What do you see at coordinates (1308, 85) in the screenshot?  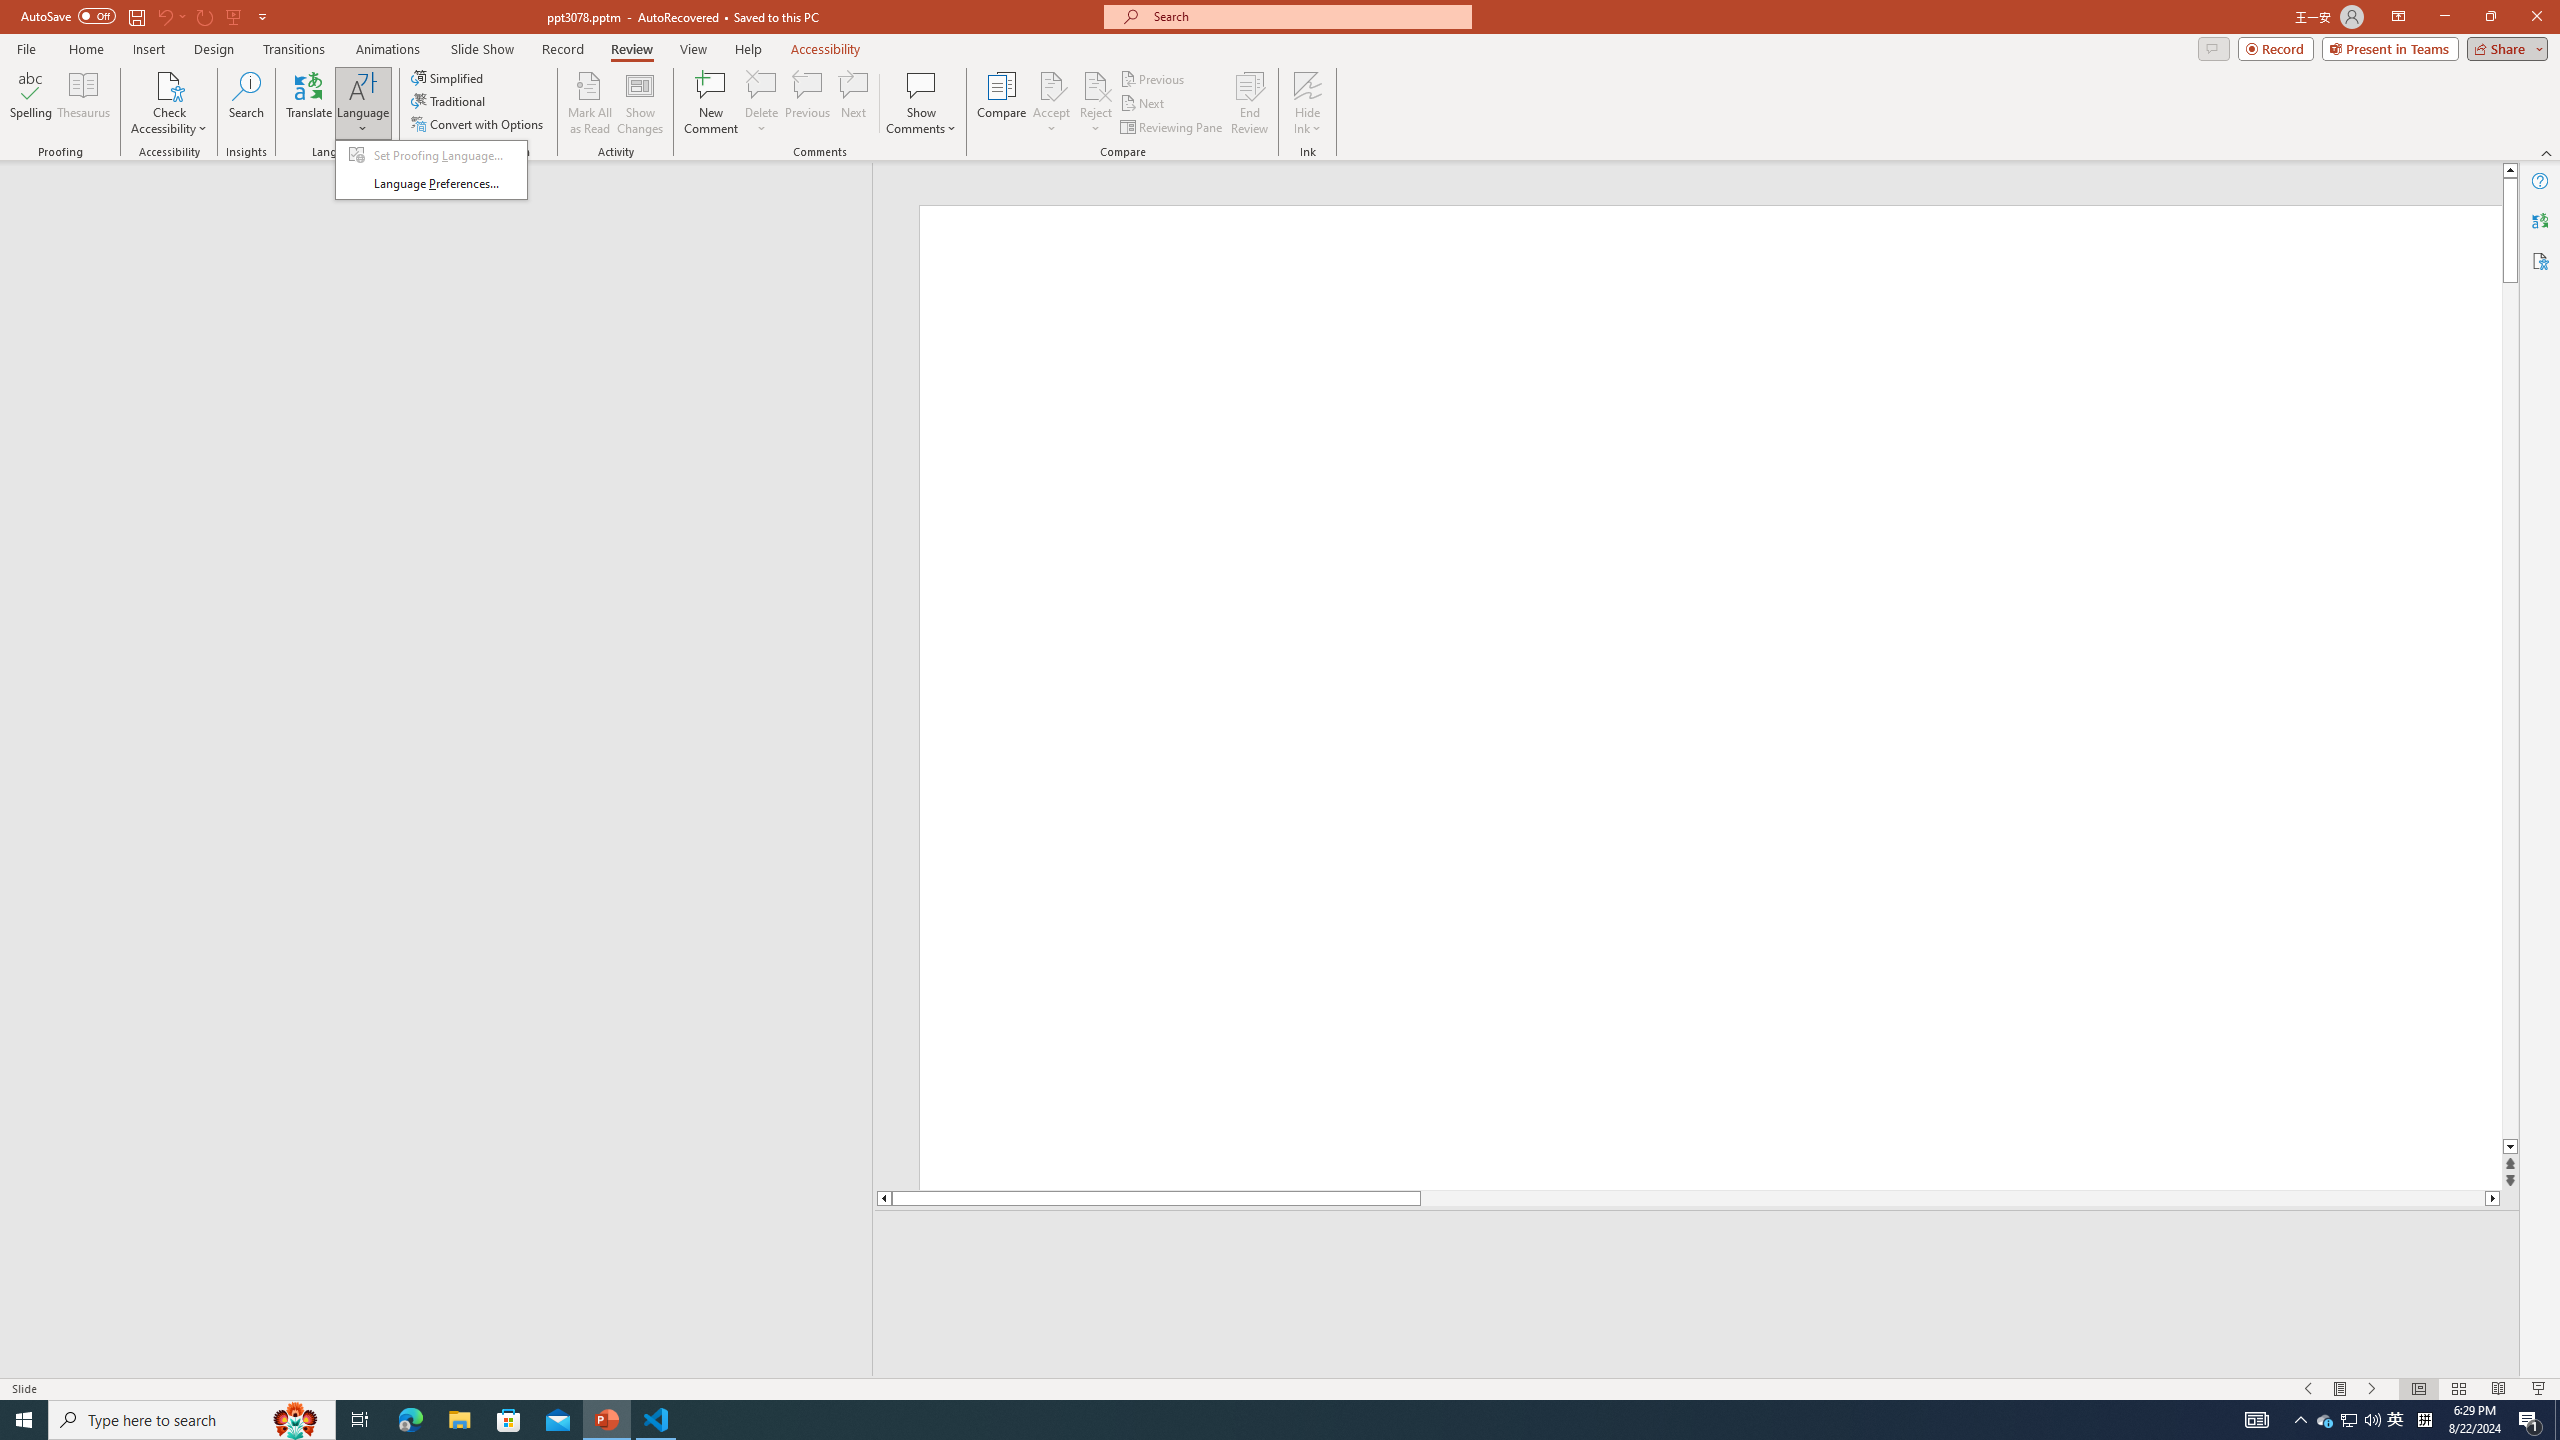 I see `Hide Ink` at bounding box center [1308, 85].